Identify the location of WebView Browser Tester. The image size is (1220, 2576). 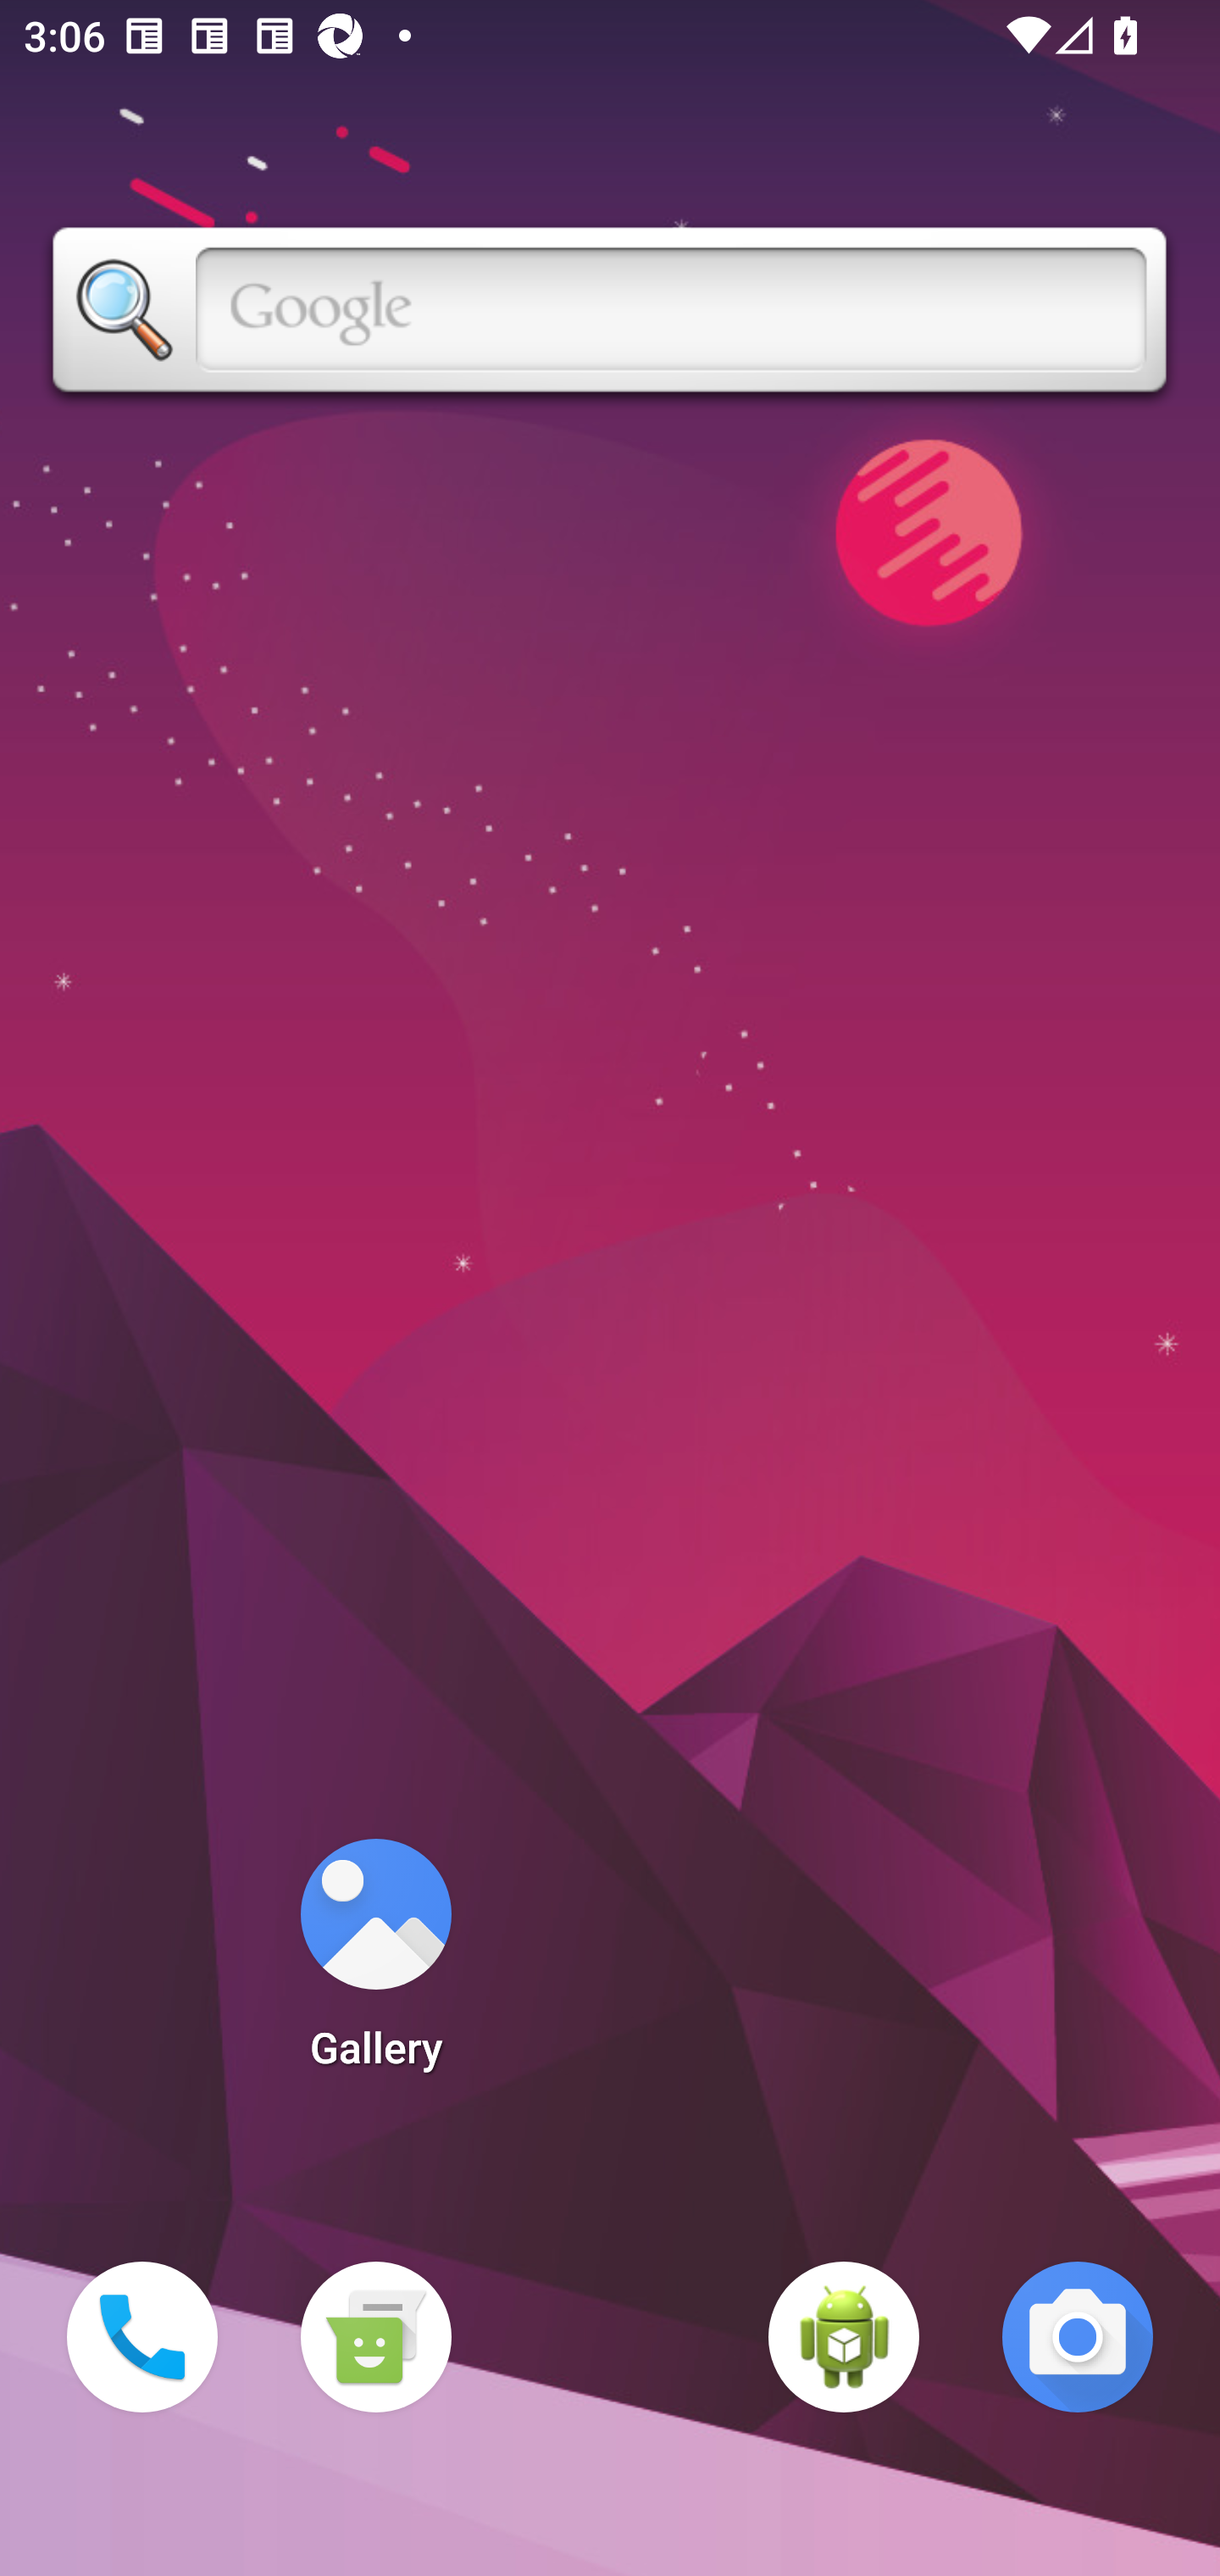
(844, 2337).